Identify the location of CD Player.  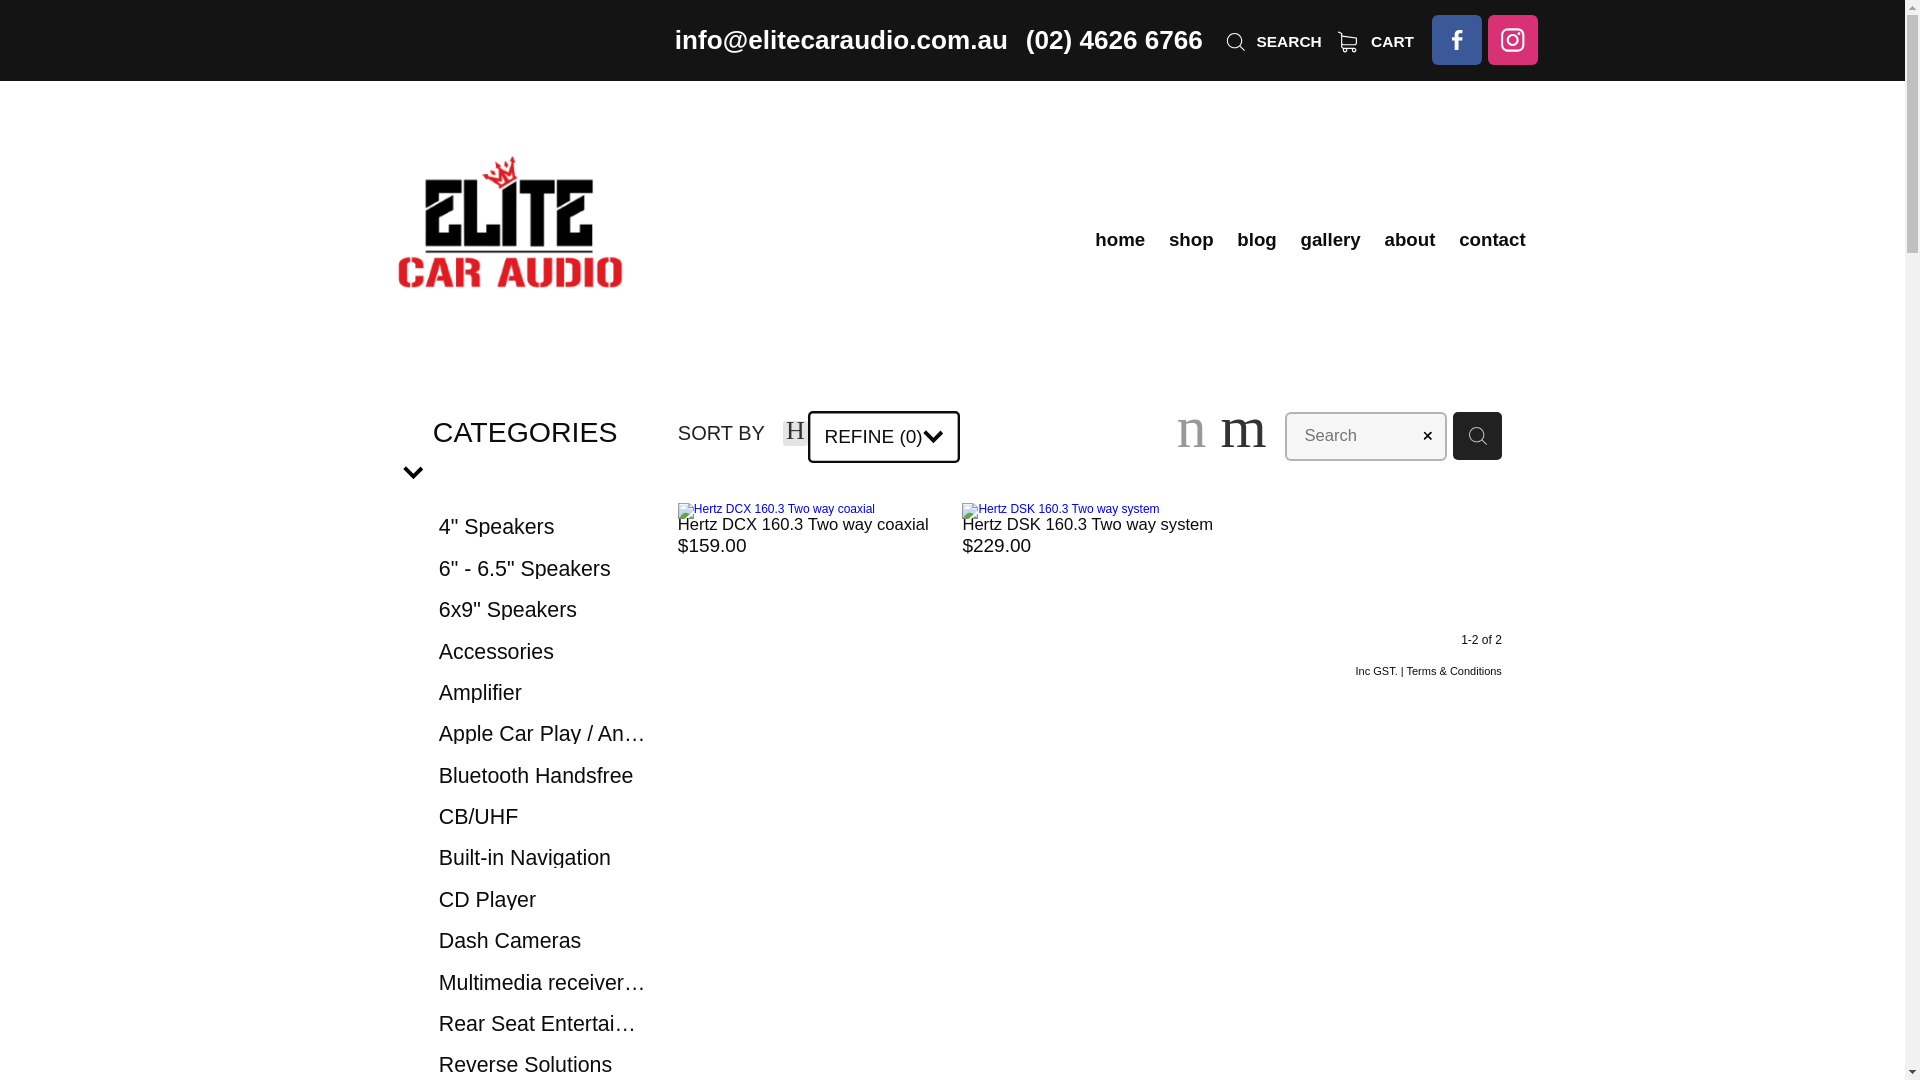
(543, 899).